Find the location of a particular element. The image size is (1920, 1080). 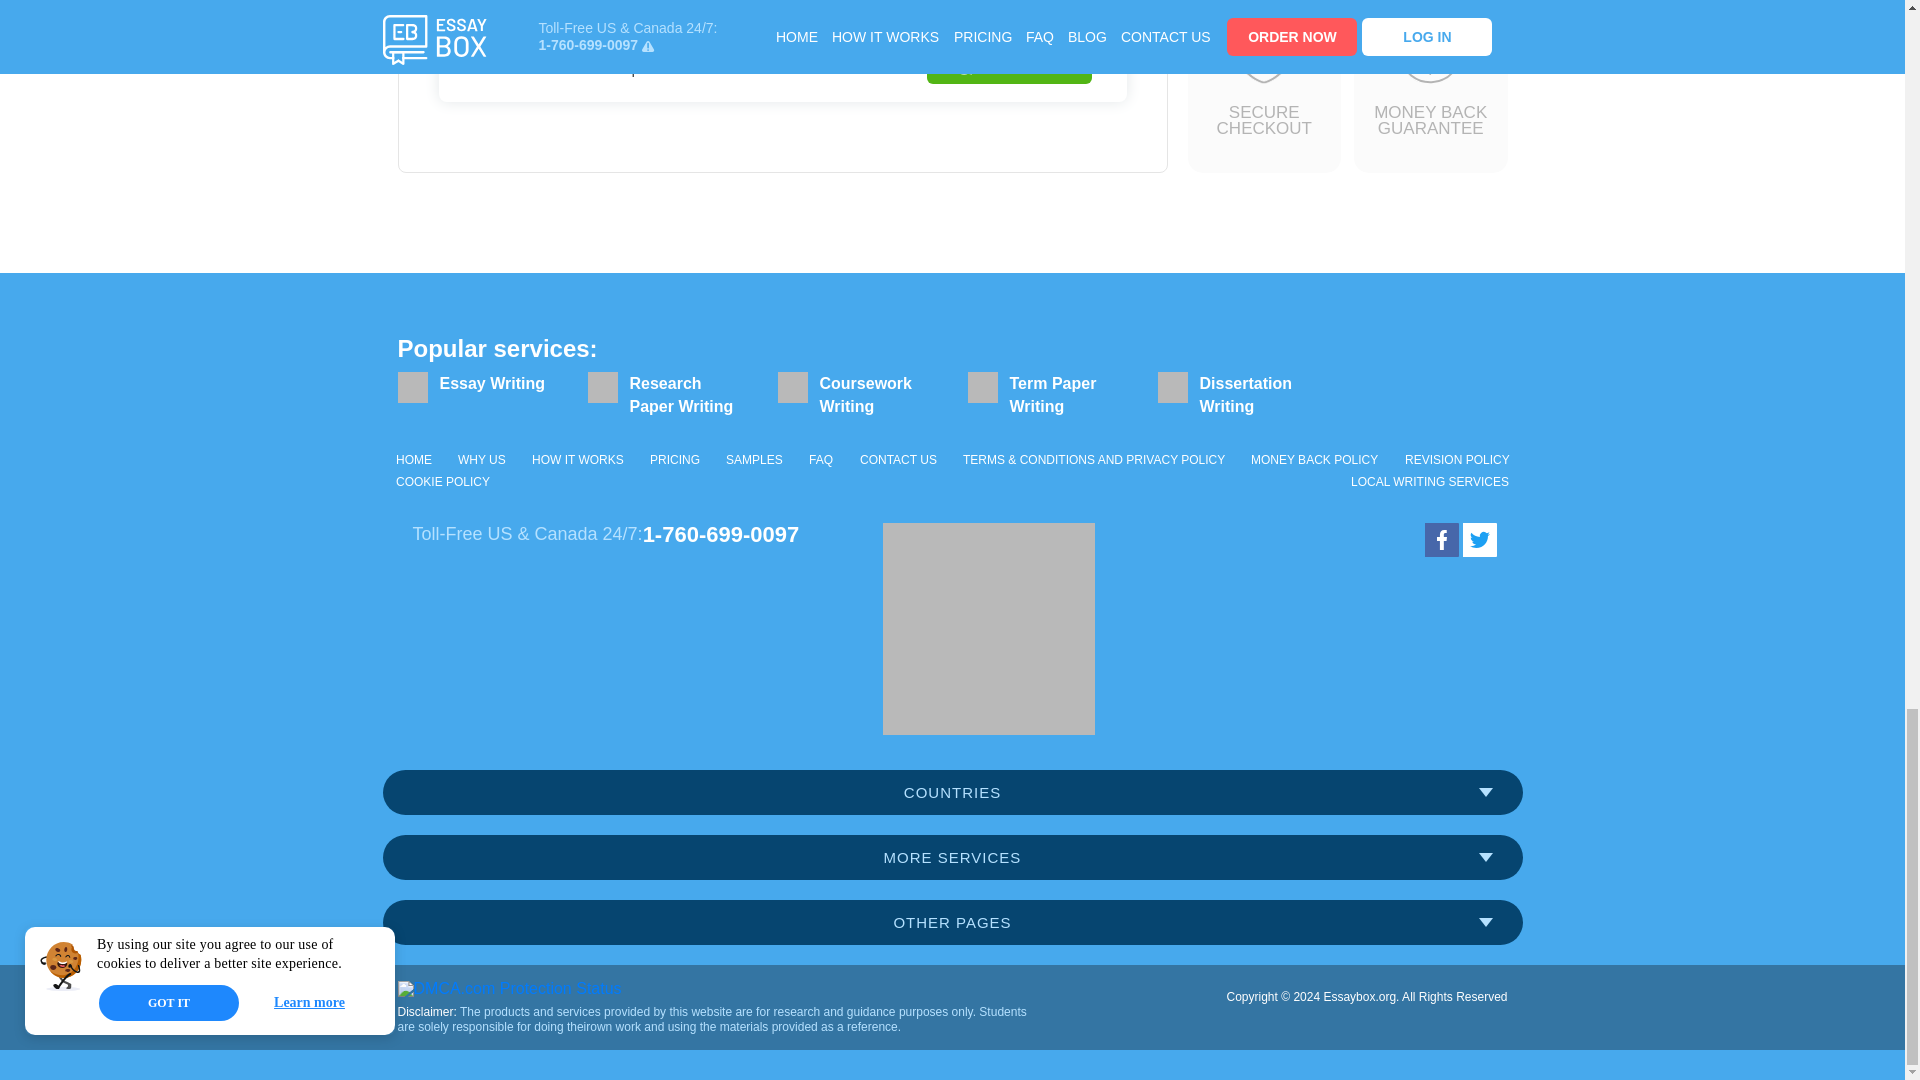

CONTACT US is located at coordinates (898, 460).